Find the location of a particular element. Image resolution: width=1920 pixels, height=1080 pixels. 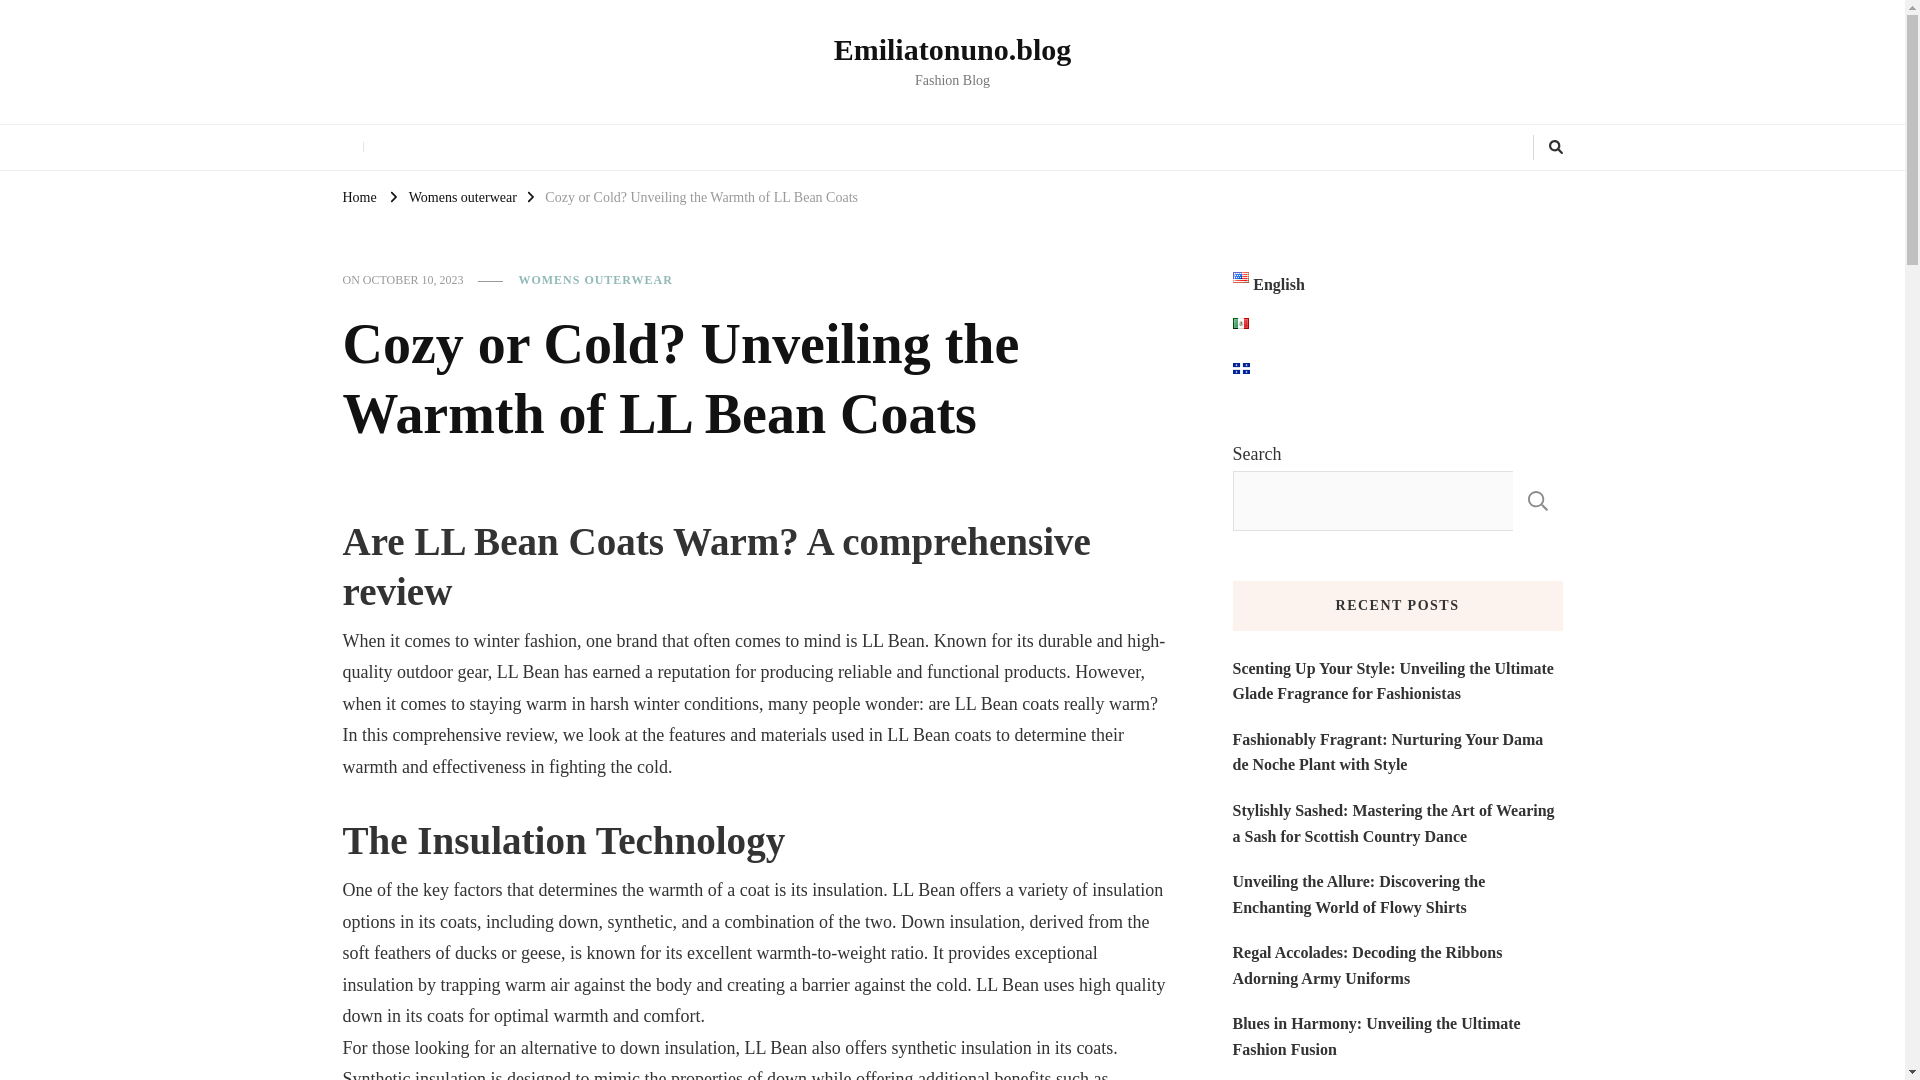

Search is located at coordinates (1523, 147).